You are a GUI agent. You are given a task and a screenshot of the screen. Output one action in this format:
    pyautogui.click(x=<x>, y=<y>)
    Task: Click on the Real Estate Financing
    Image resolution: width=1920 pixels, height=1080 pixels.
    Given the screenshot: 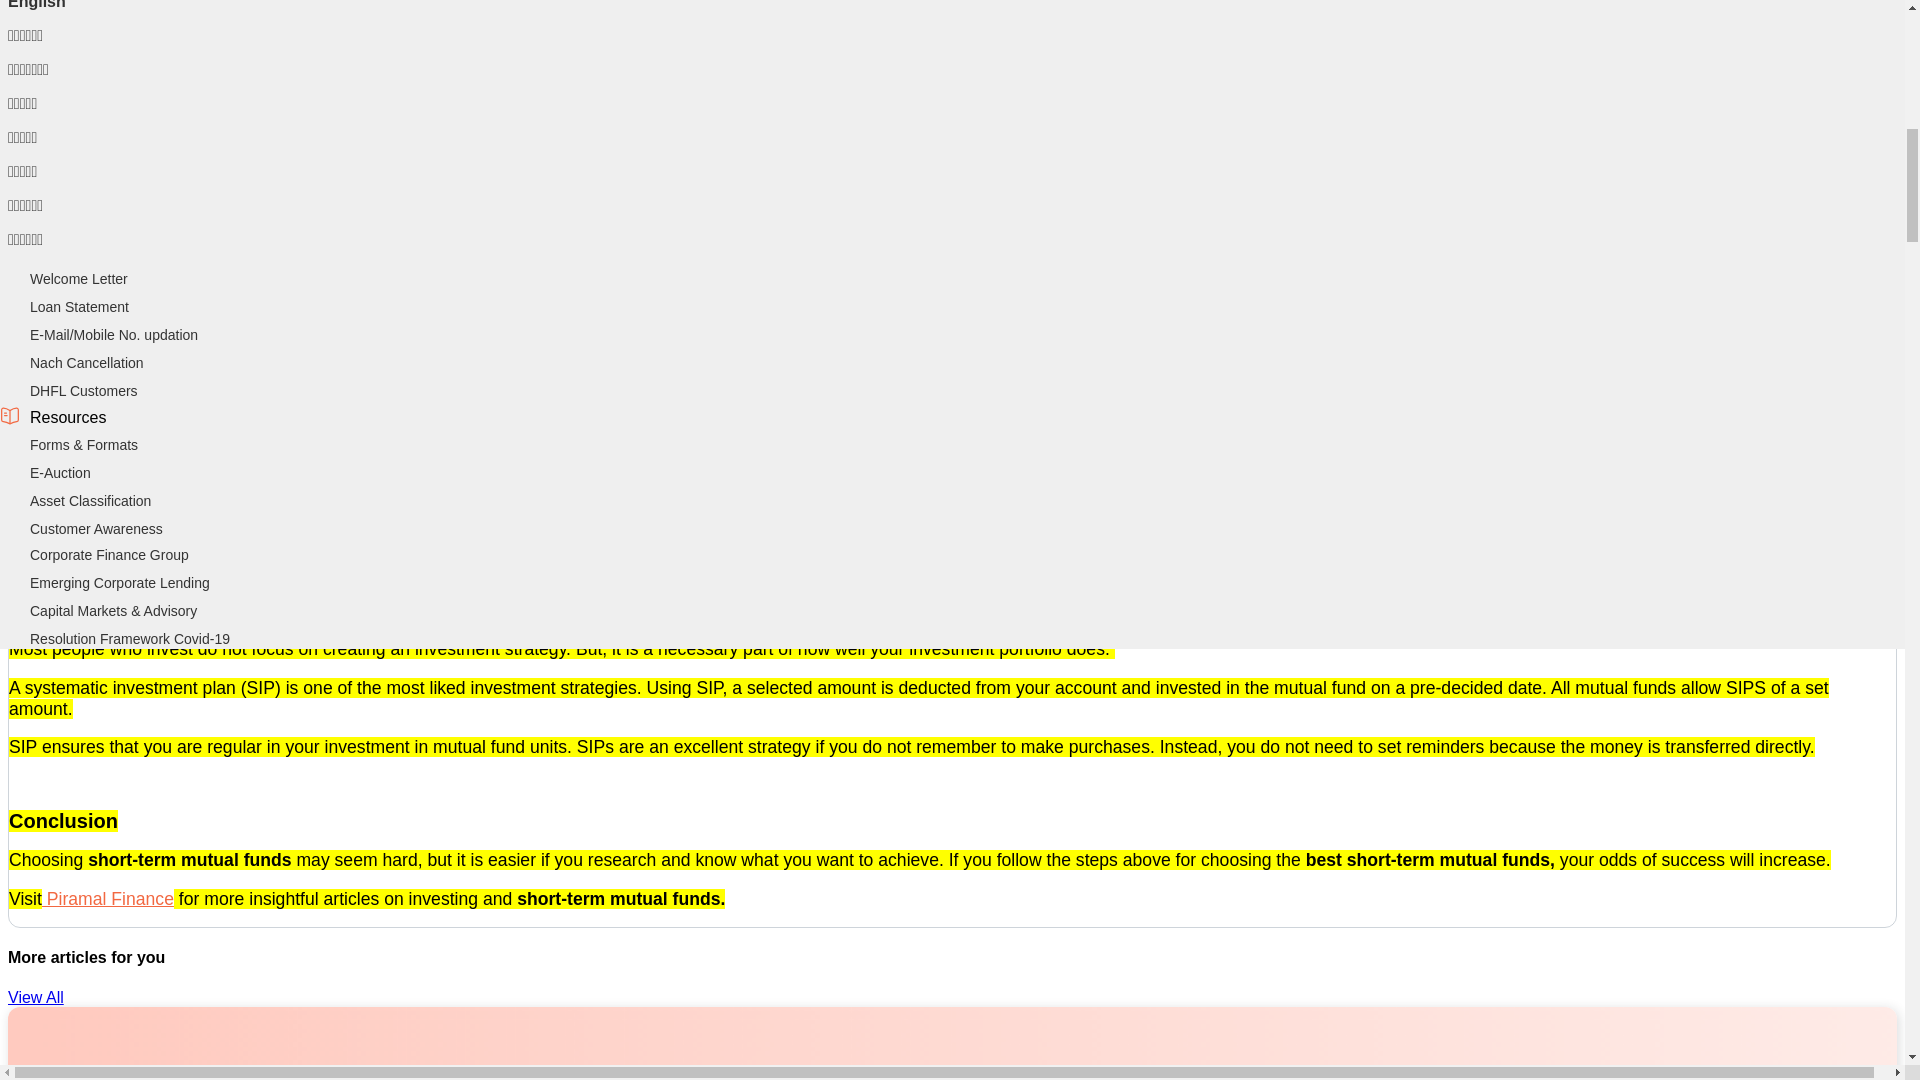 What is the action you would take?
    pyautogui.click(x=98, y=526)
    